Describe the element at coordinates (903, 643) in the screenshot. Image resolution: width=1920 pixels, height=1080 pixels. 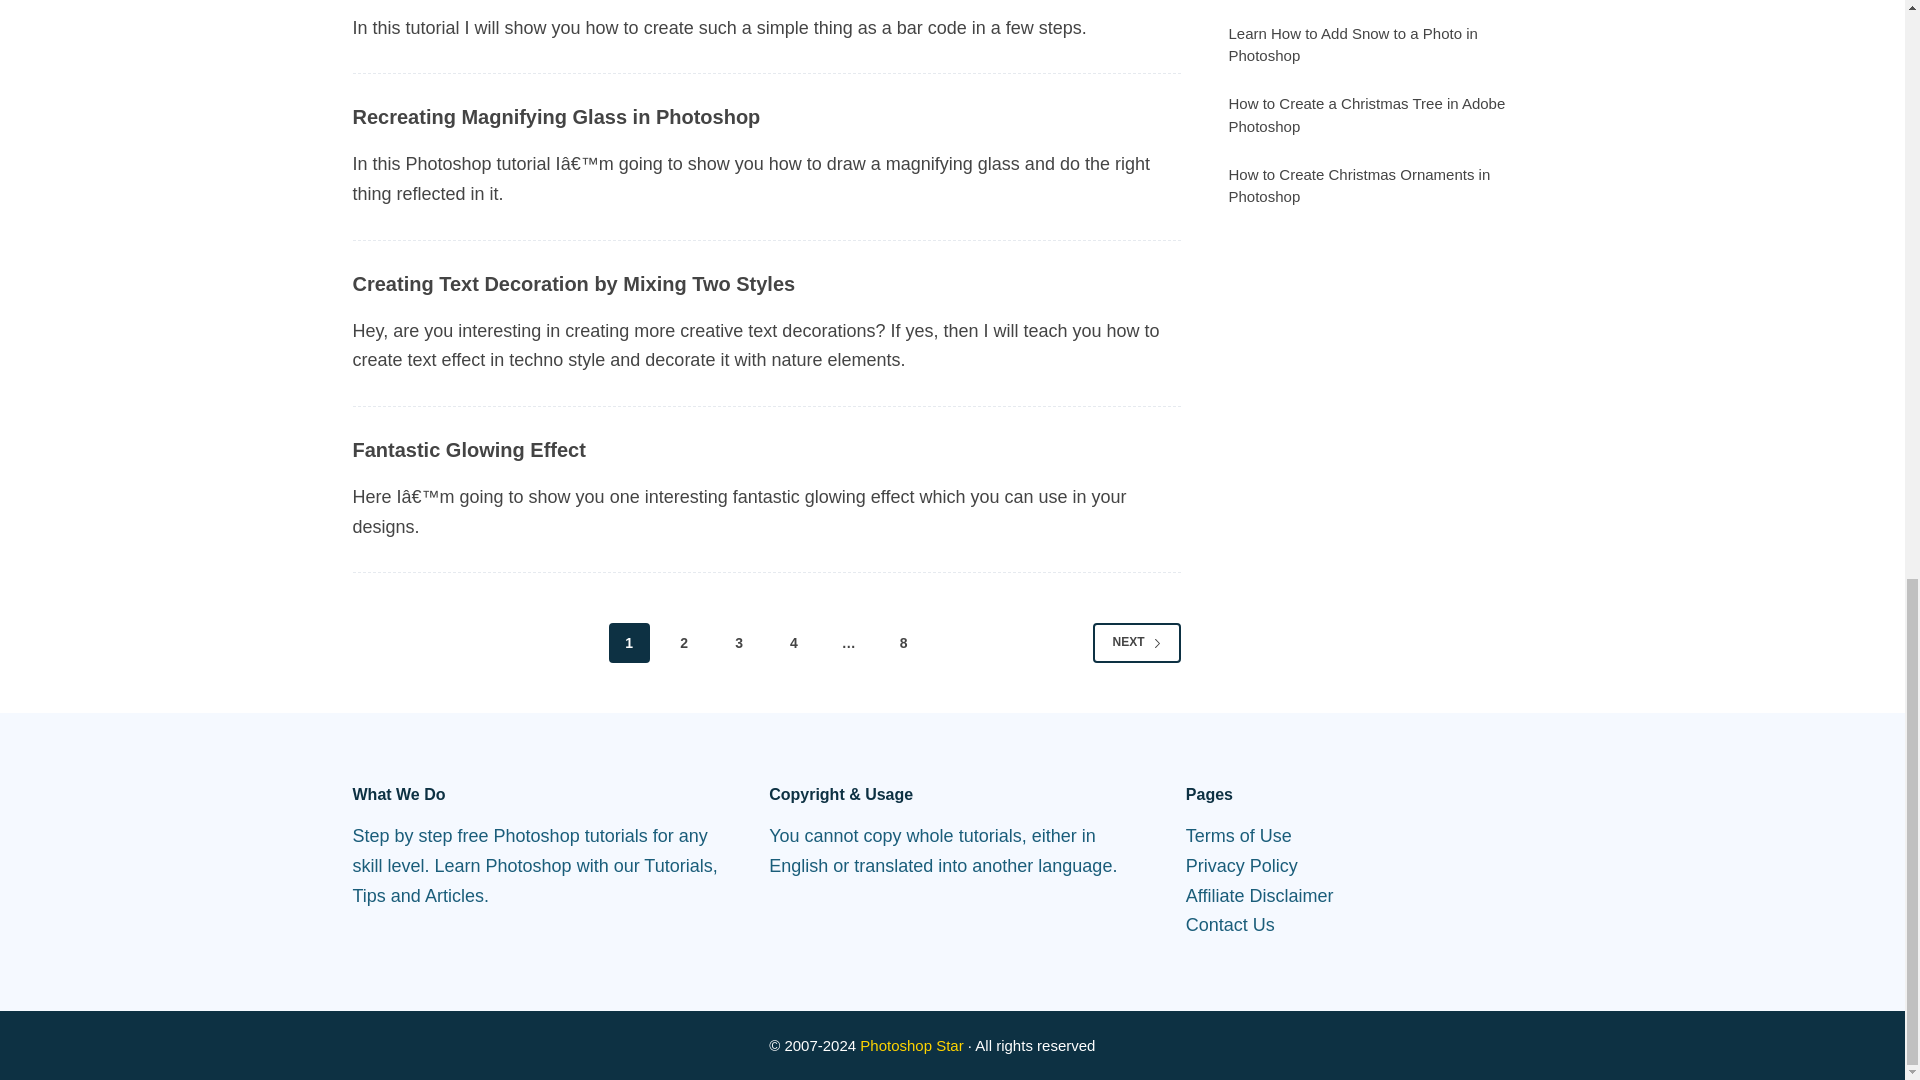
I see `8` at that location.